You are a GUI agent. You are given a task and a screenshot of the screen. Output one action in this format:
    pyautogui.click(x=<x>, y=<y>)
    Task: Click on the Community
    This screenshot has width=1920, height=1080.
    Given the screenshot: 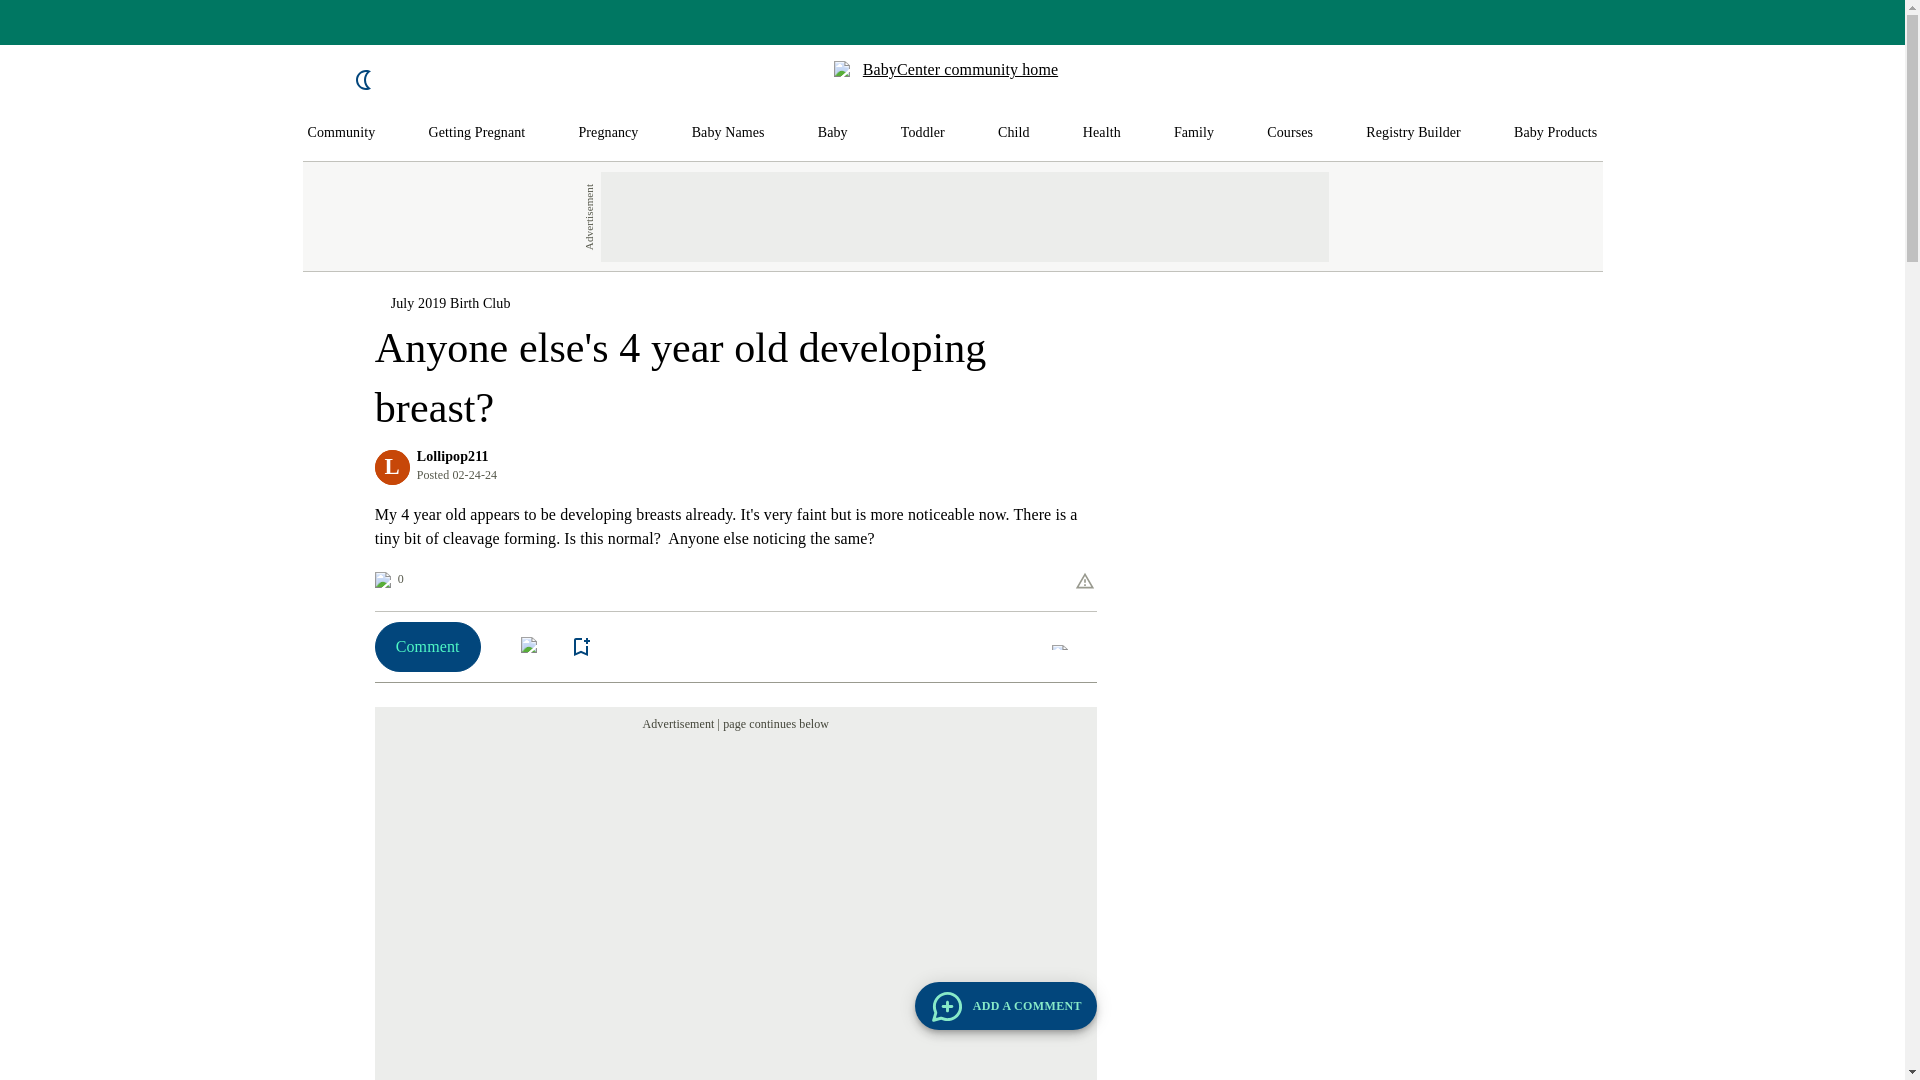 What is the action you would take?
    pyautogui.click(x=342, y=133)
    